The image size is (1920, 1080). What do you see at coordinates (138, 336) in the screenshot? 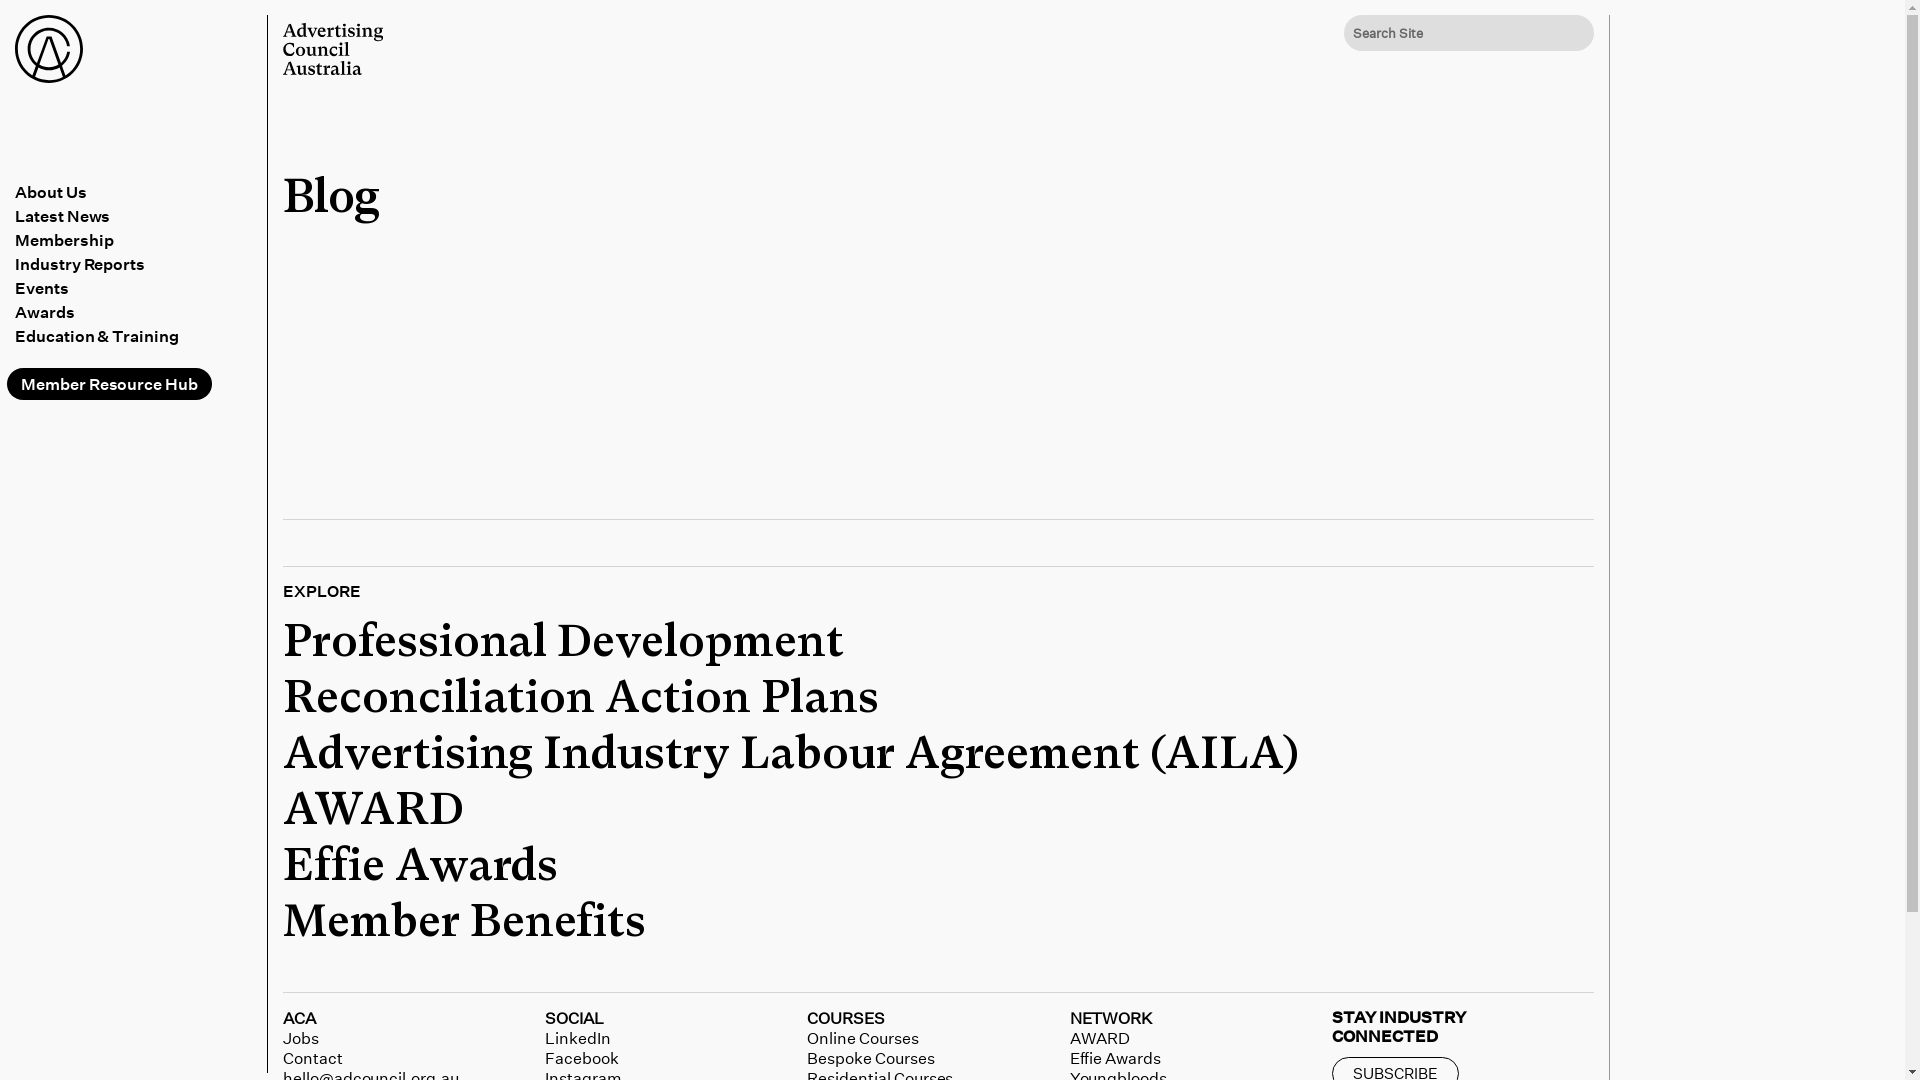
I see `Education & Training` at bounding box center [138, 336].